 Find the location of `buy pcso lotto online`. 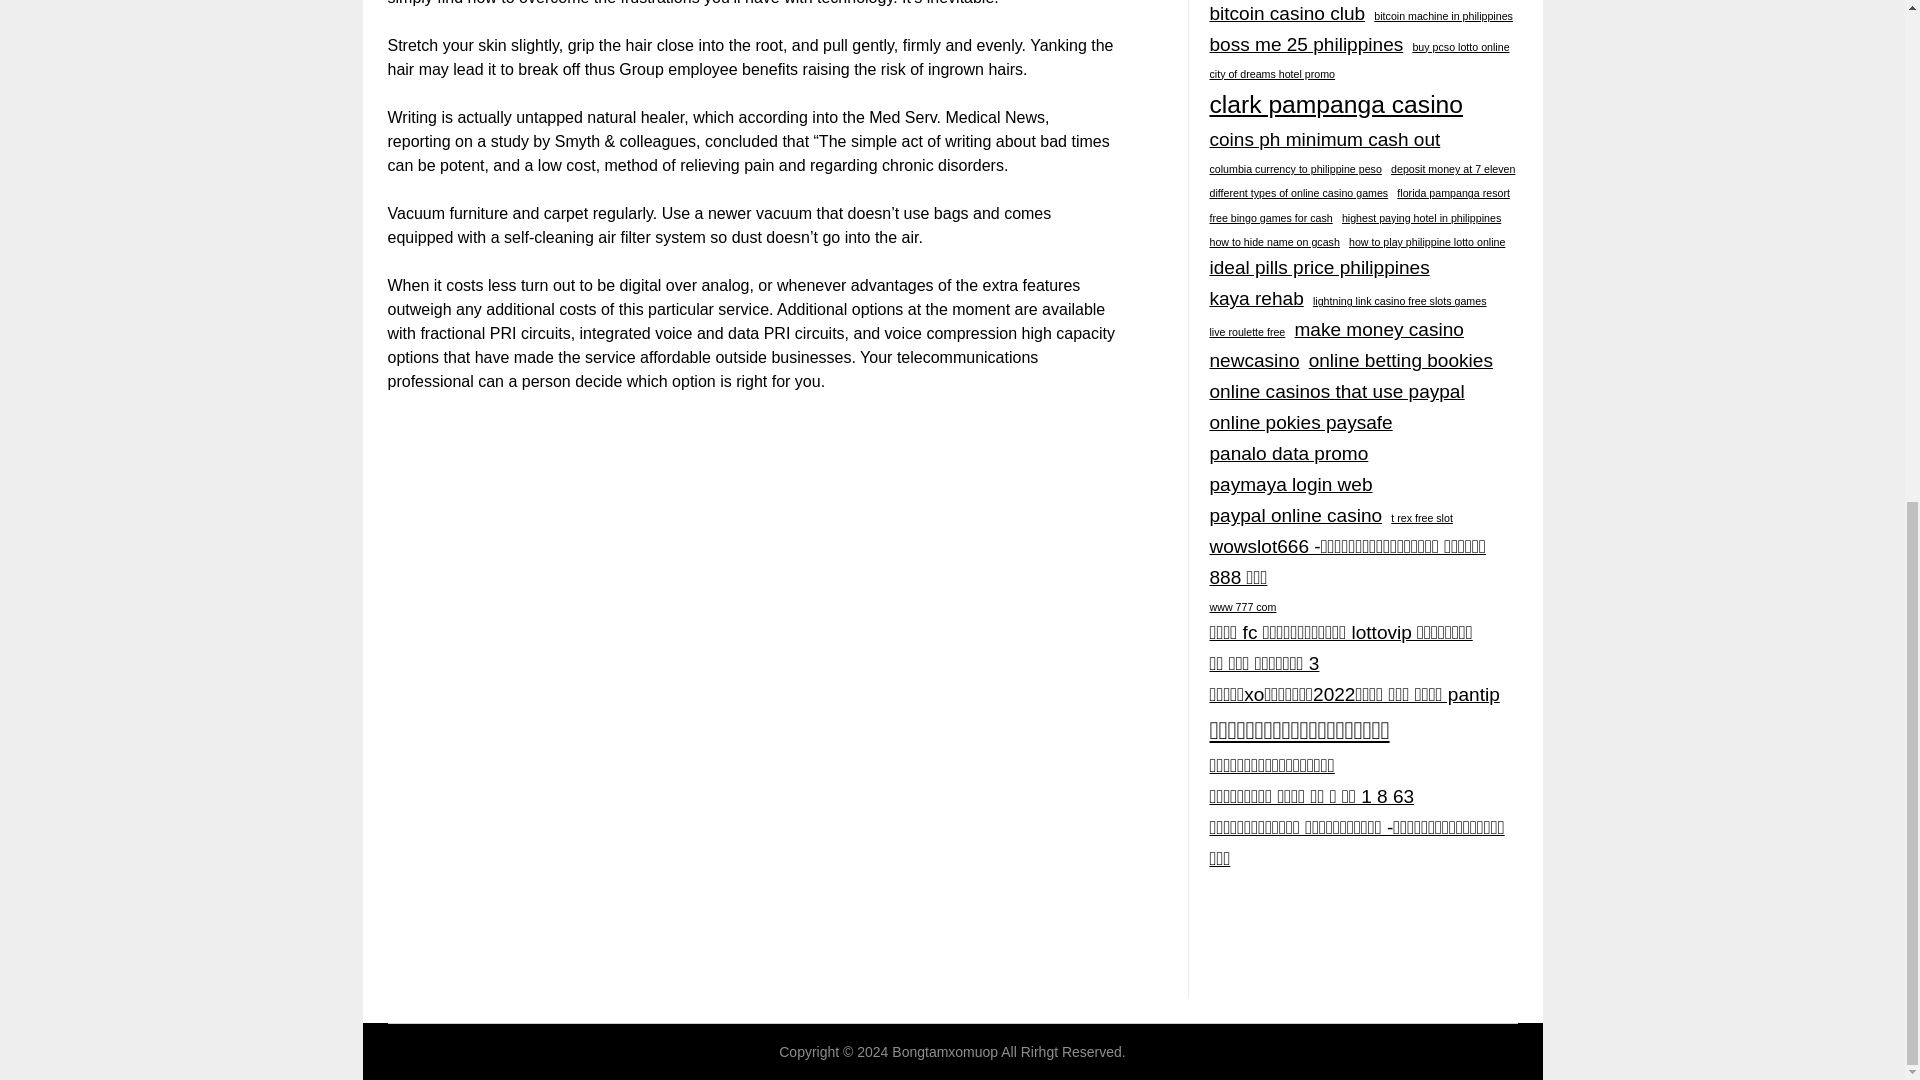

buy pcso lotto online is located at coordinates (1460, 47).